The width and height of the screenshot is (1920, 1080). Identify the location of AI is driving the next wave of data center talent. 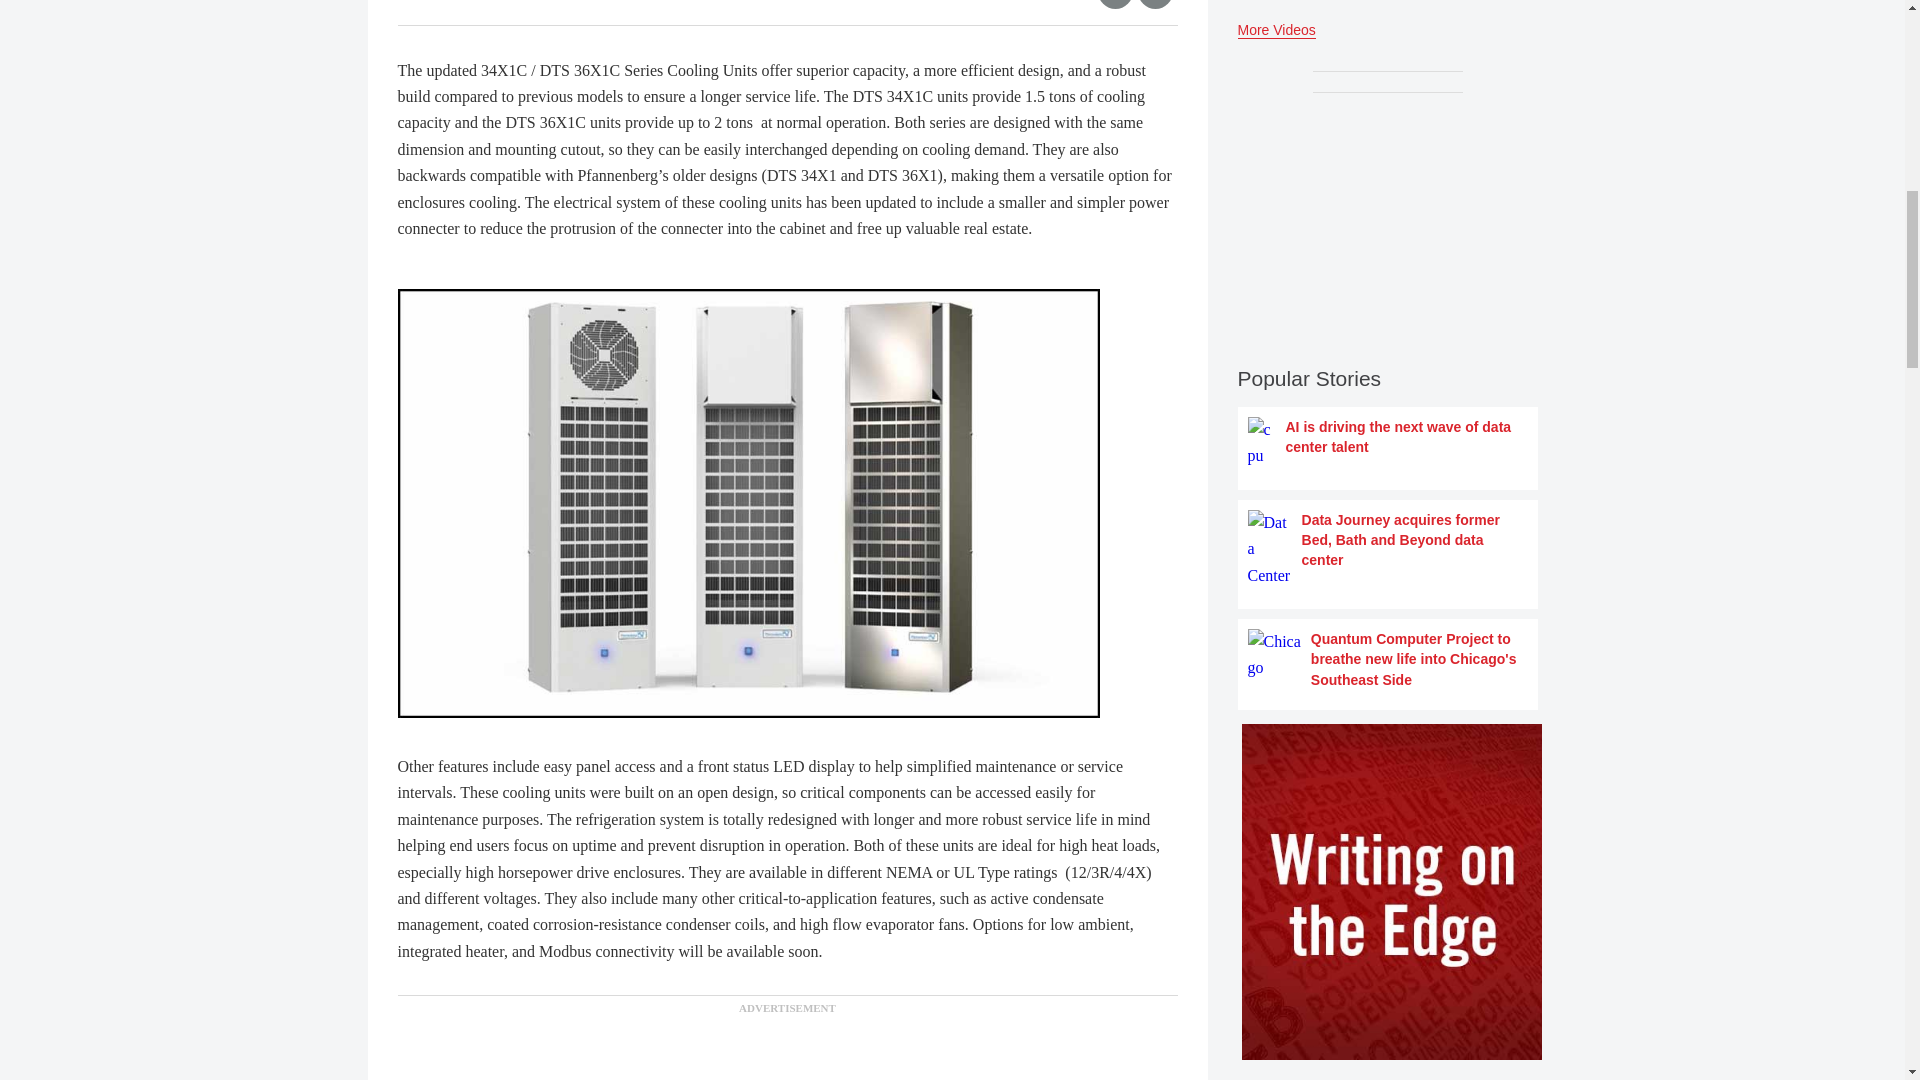
(1388, 442).